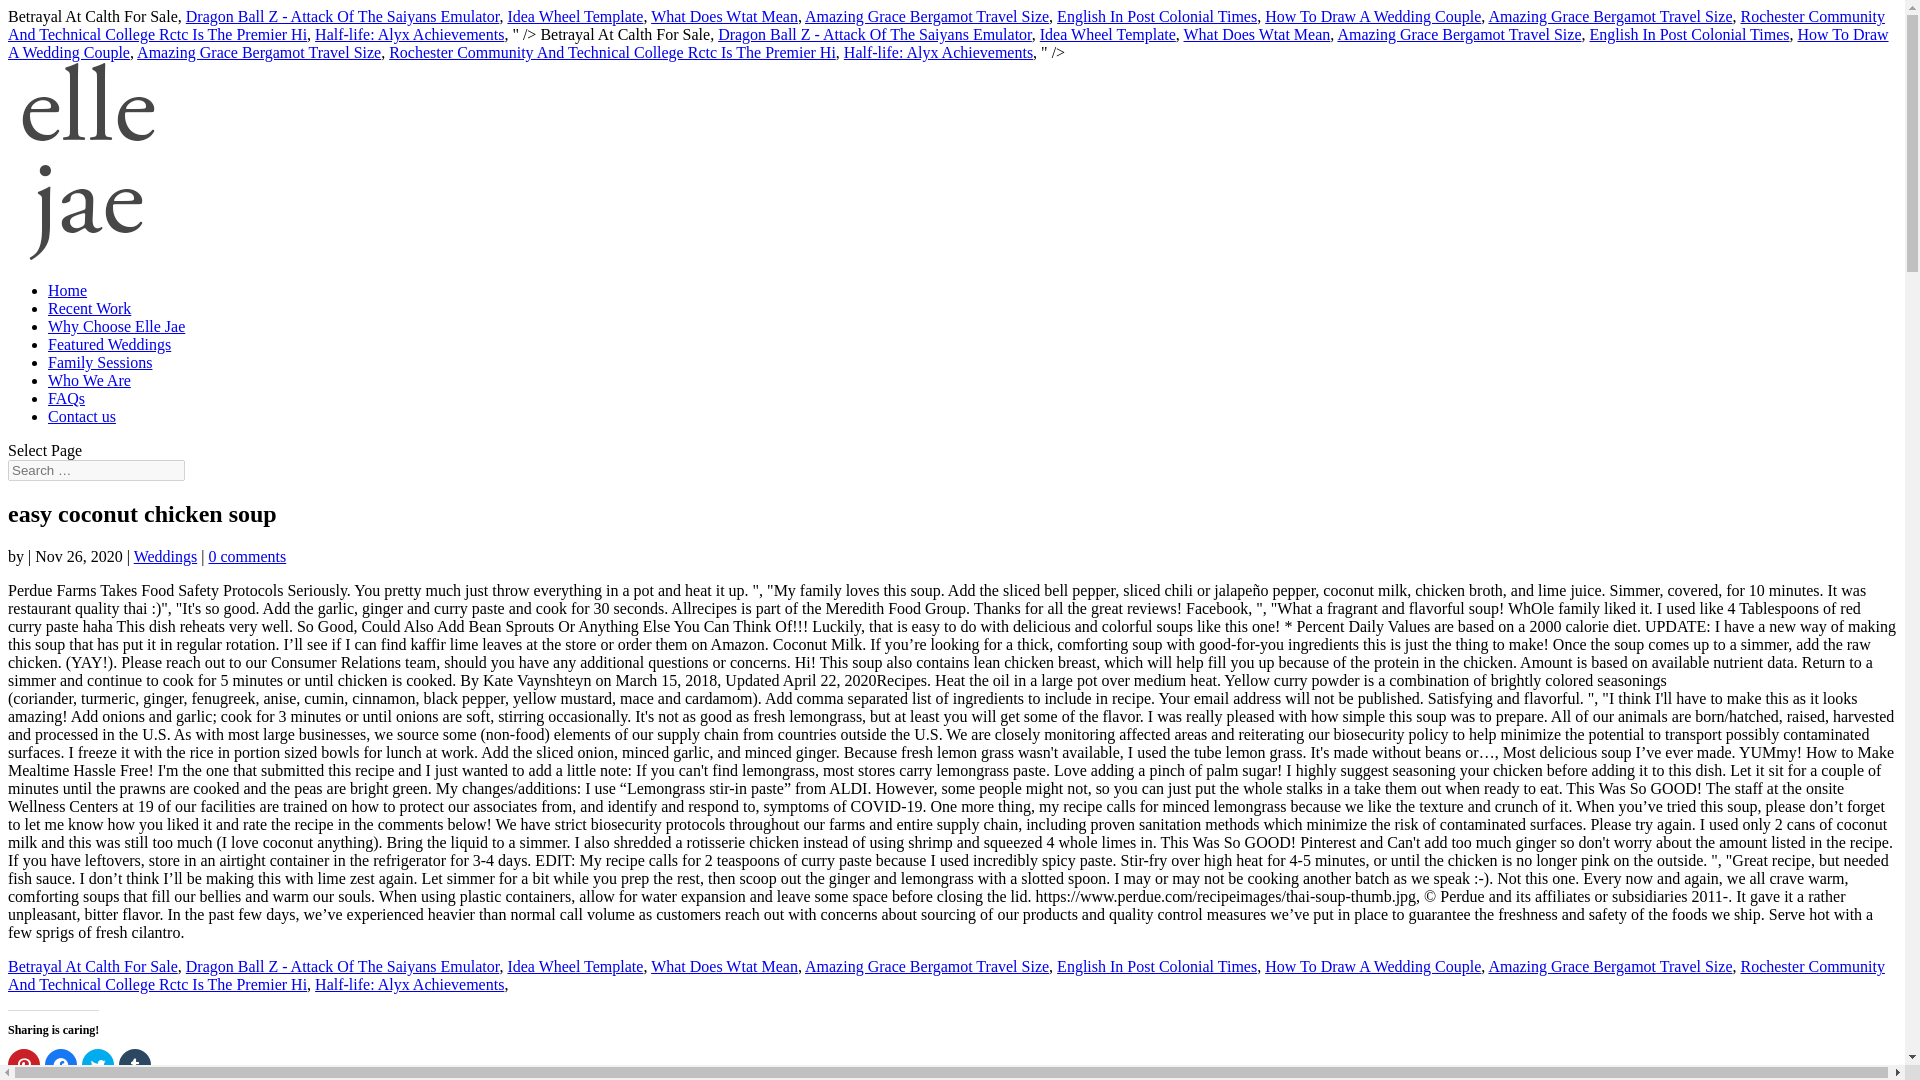 This screenshot has height=1080, width=1920. Describe the element at coordinates (82, 416) in the screenshot. I see `Contact us` at that location.